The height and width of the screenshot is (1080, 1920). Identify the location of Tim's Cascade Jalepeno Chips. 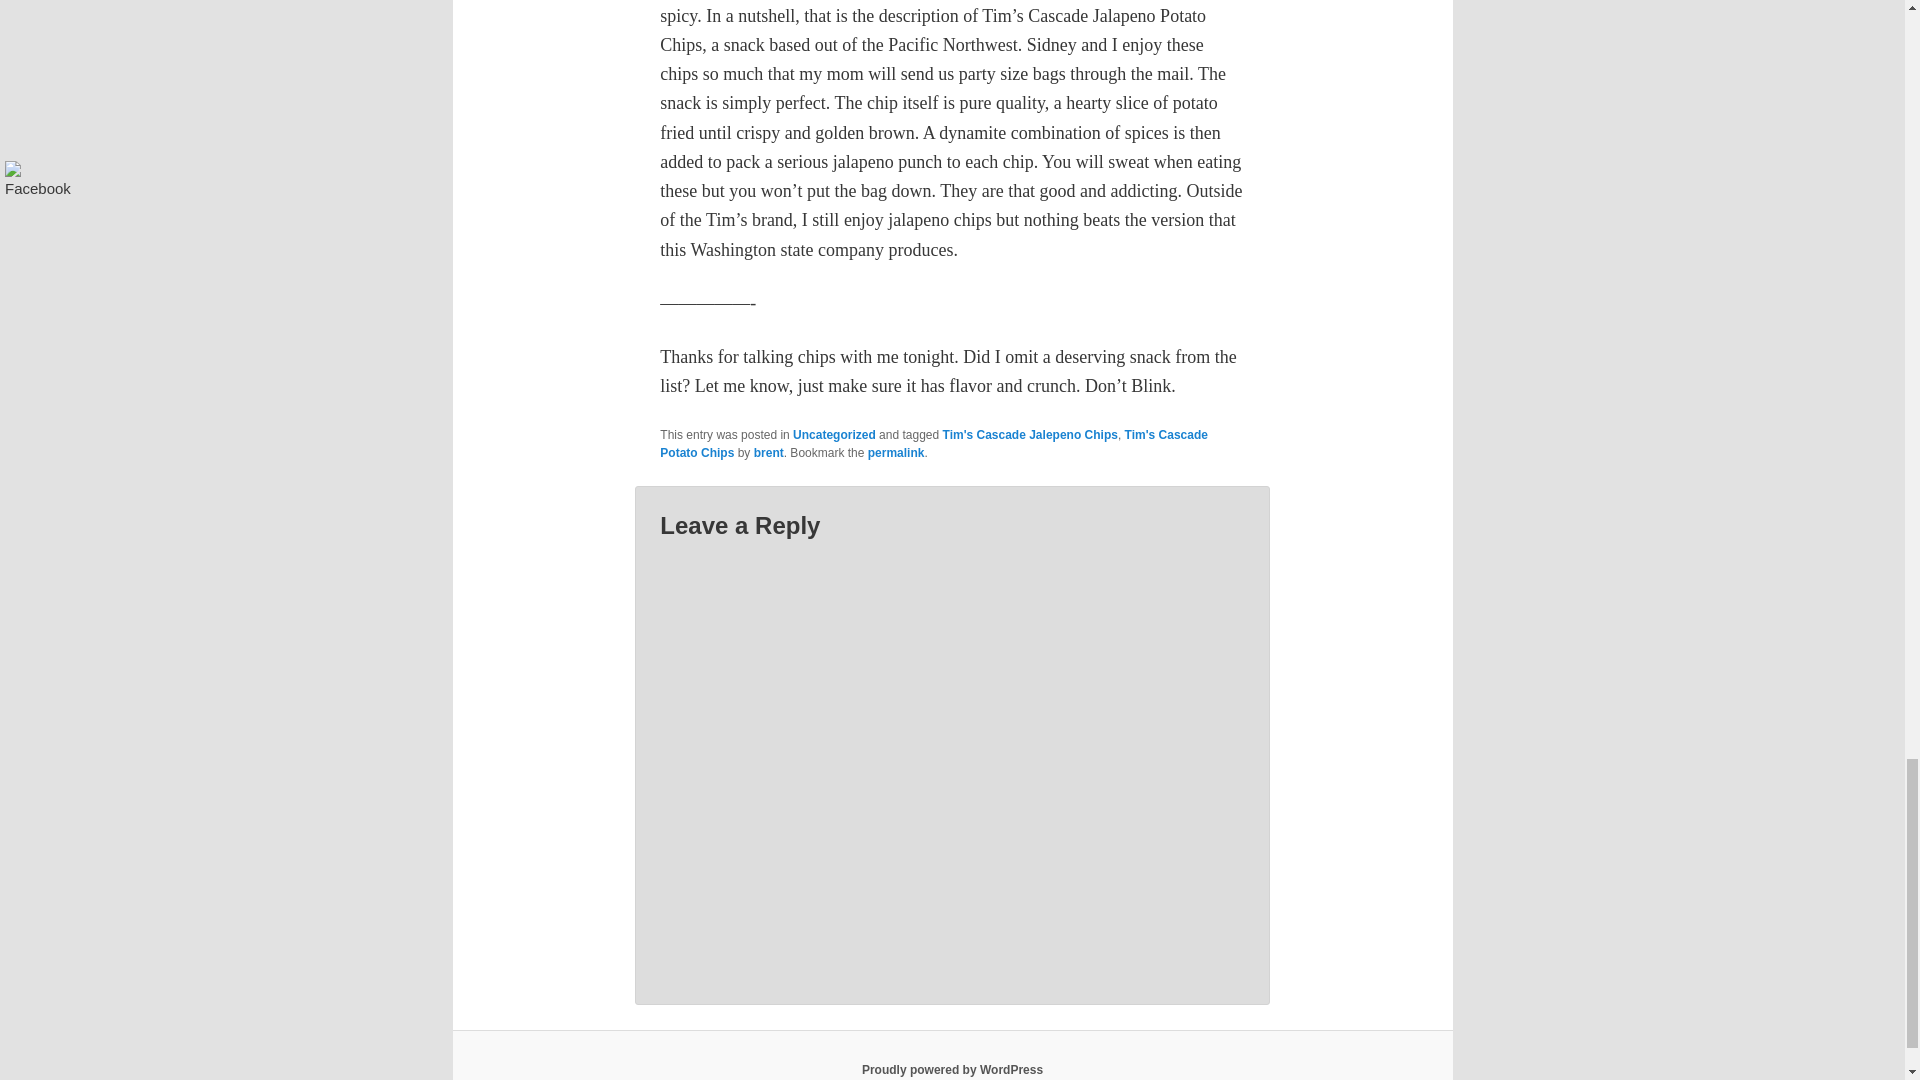
(1030, 434).